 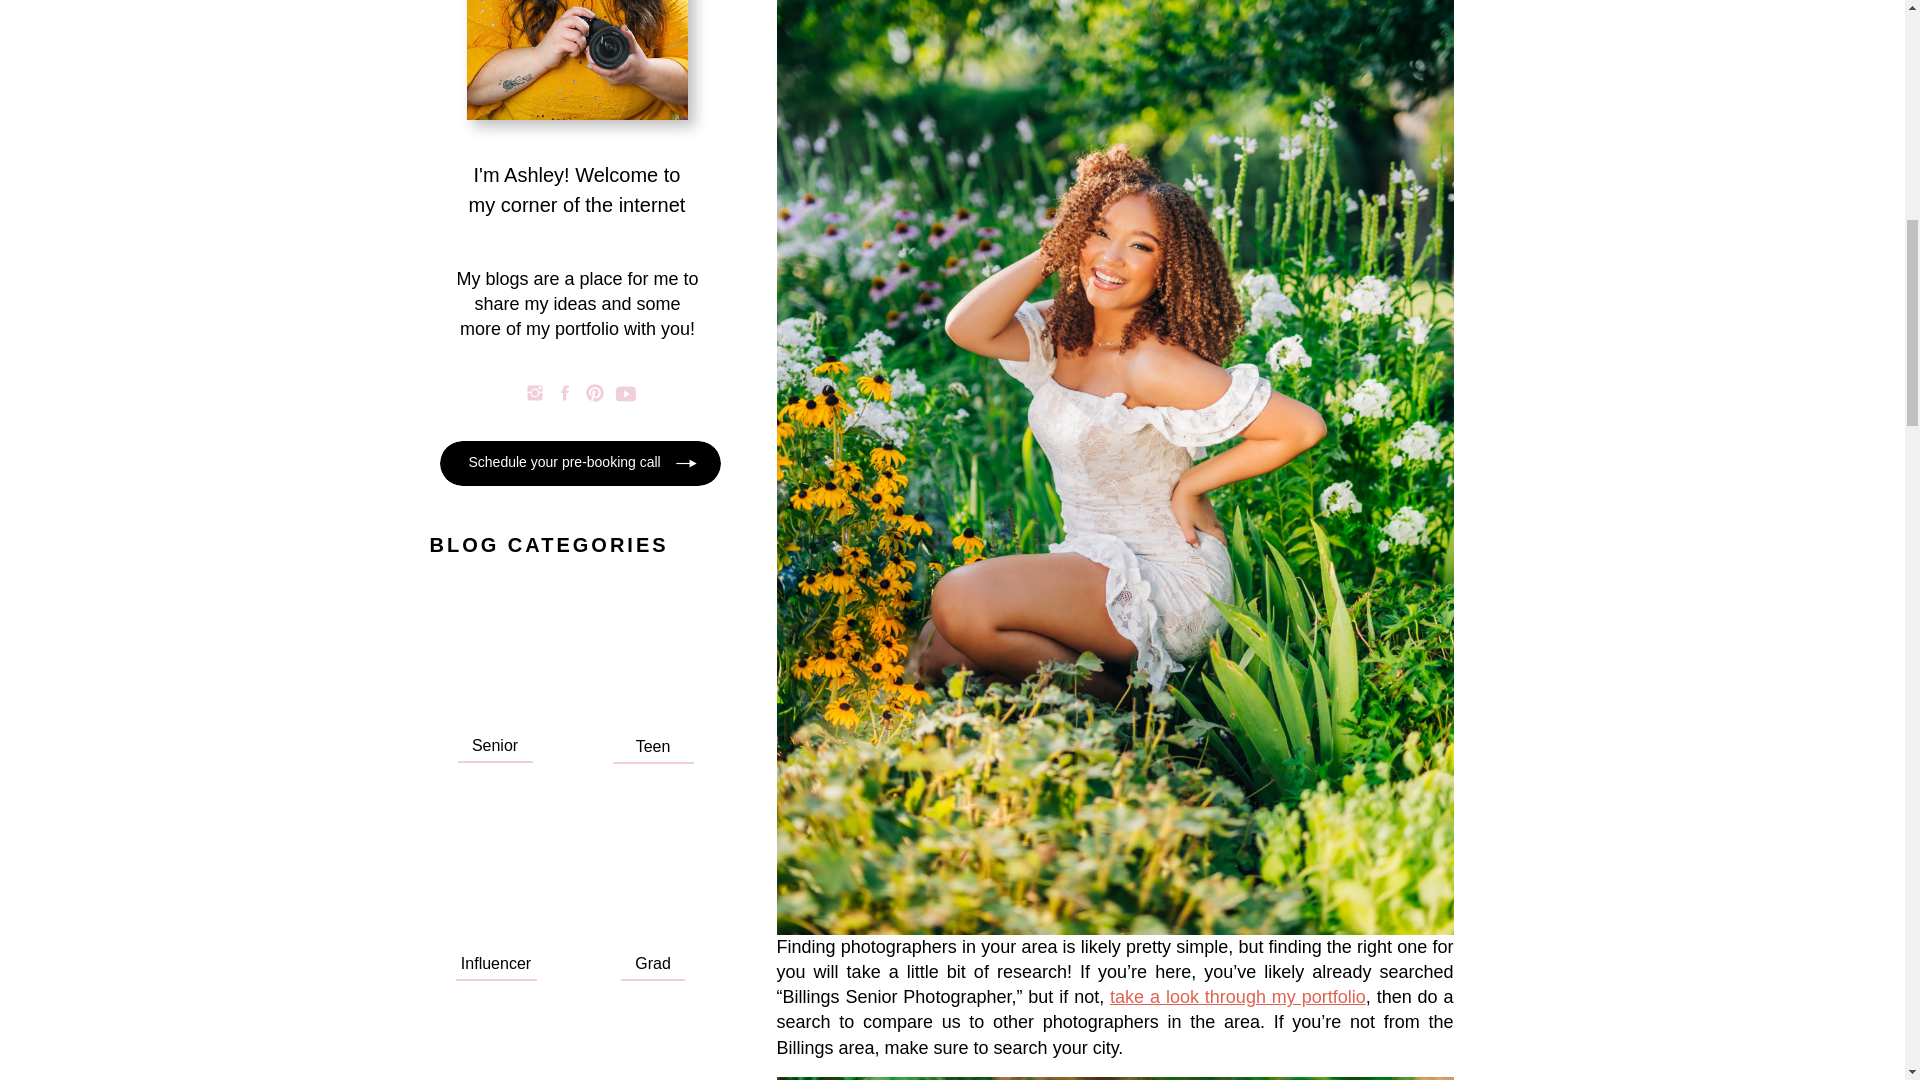 What do you see at coordinates (653, 744) in the screenshot?
I see `Teen` at bounding box center [653, 744].